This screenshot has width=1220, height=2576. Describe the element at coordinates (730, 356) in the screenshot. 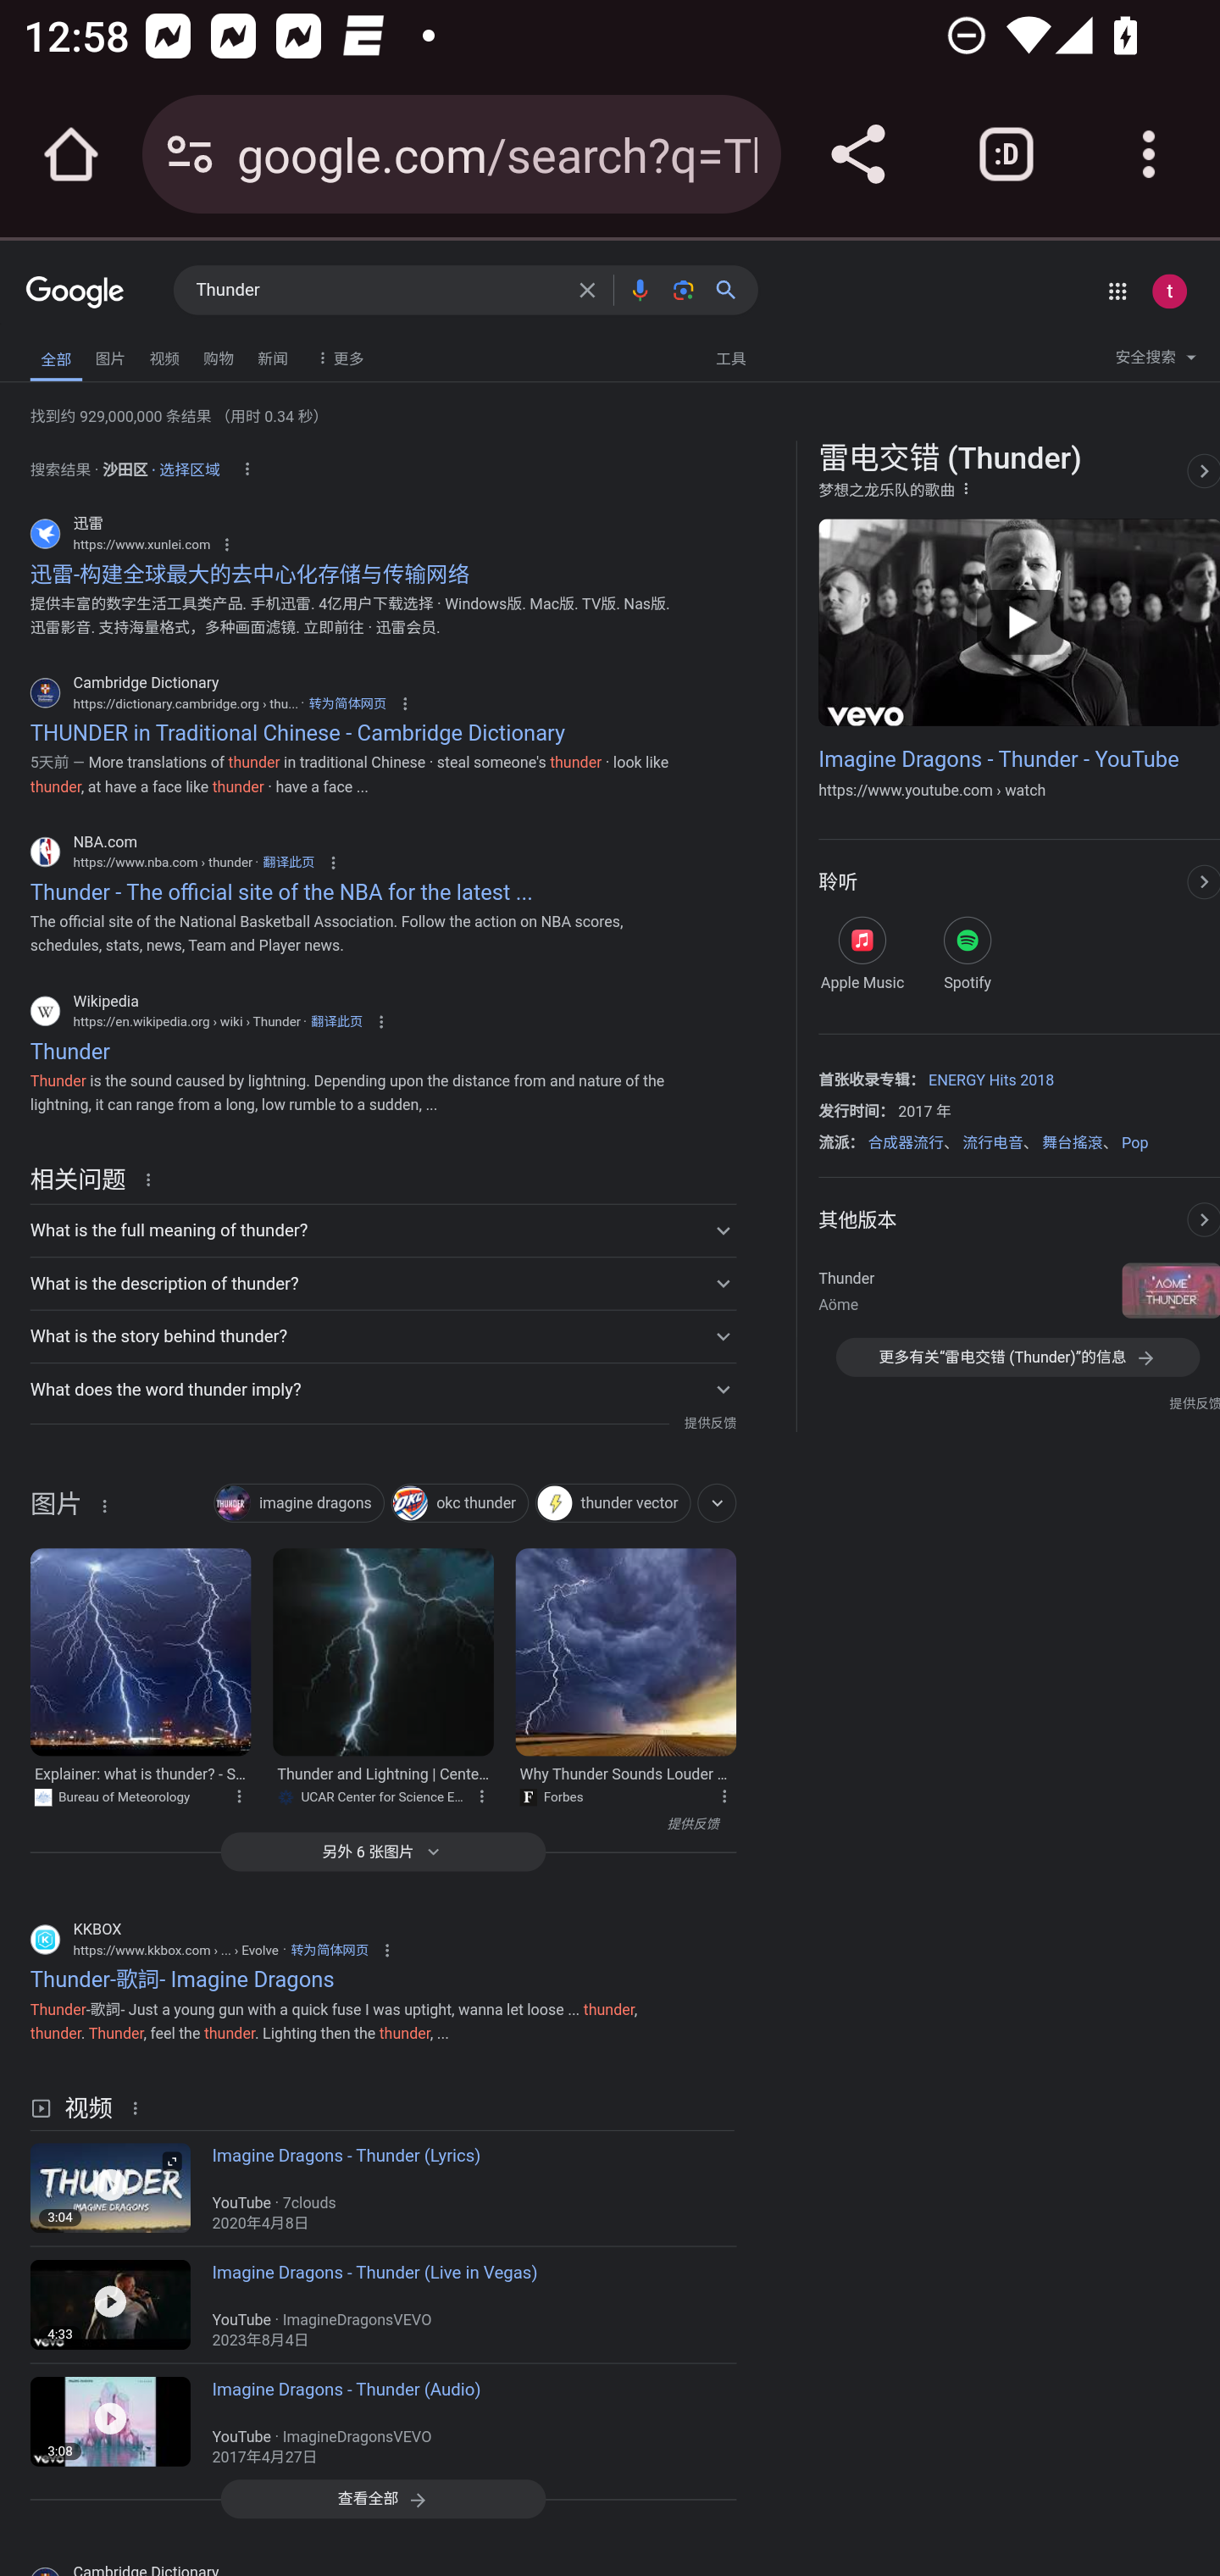

I see `工具` at that location.